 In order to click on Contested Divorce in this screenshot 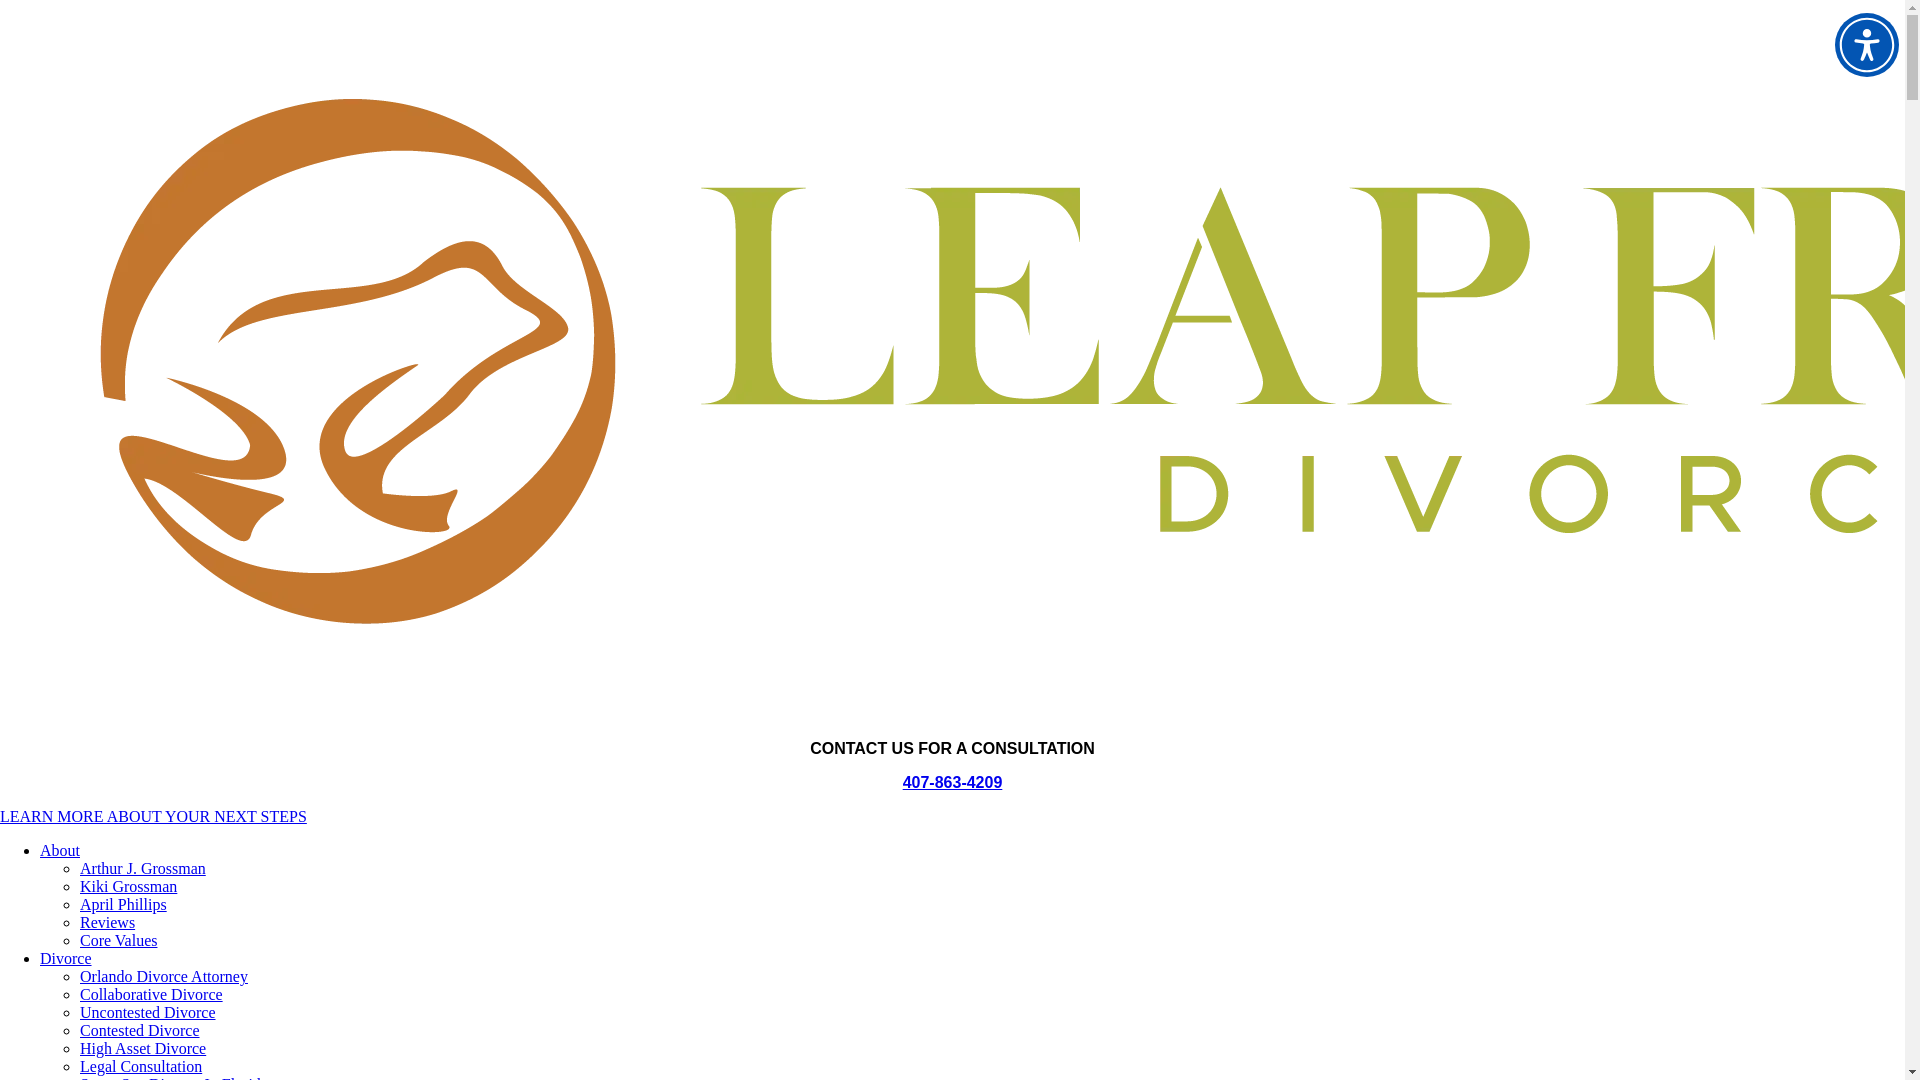, I will do `click(140, 1030)`.